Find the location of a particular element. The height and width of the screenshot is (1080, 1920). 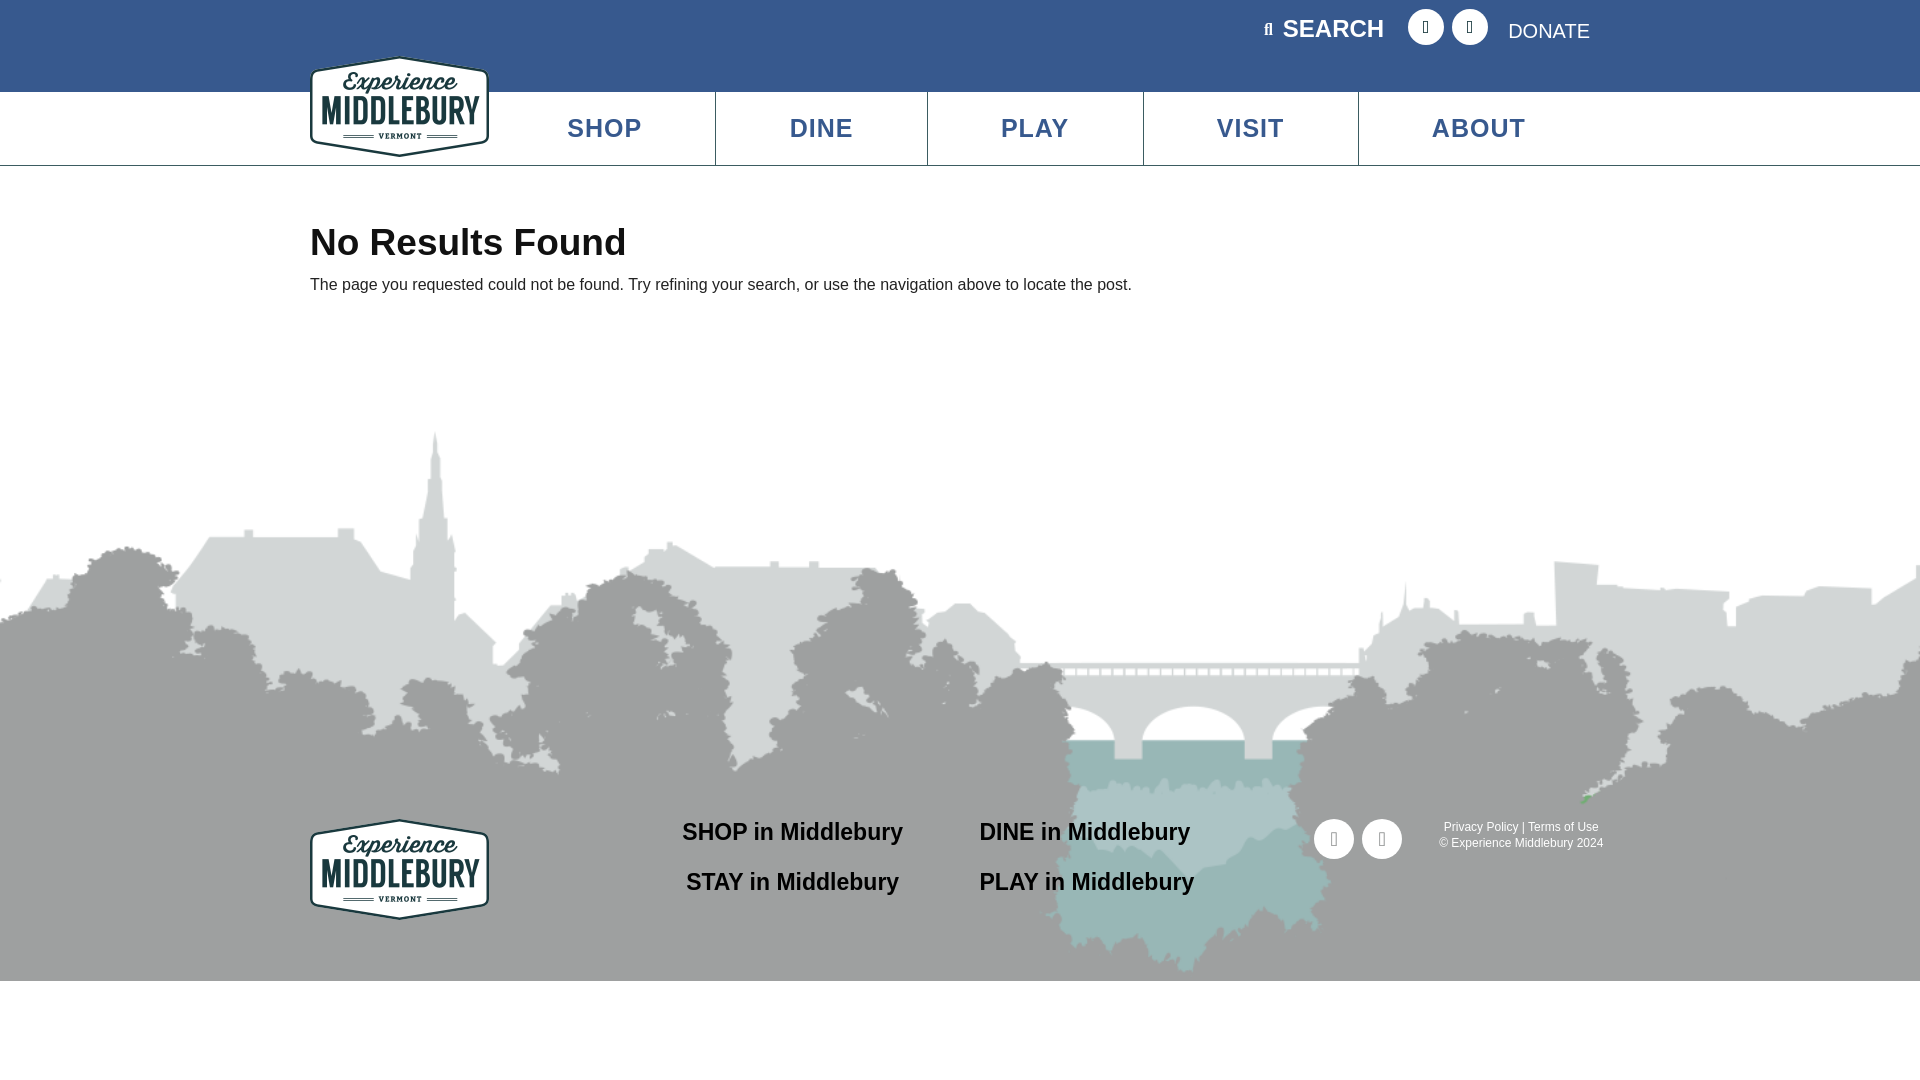

SEARCH is located at coordinates (1335, 28).